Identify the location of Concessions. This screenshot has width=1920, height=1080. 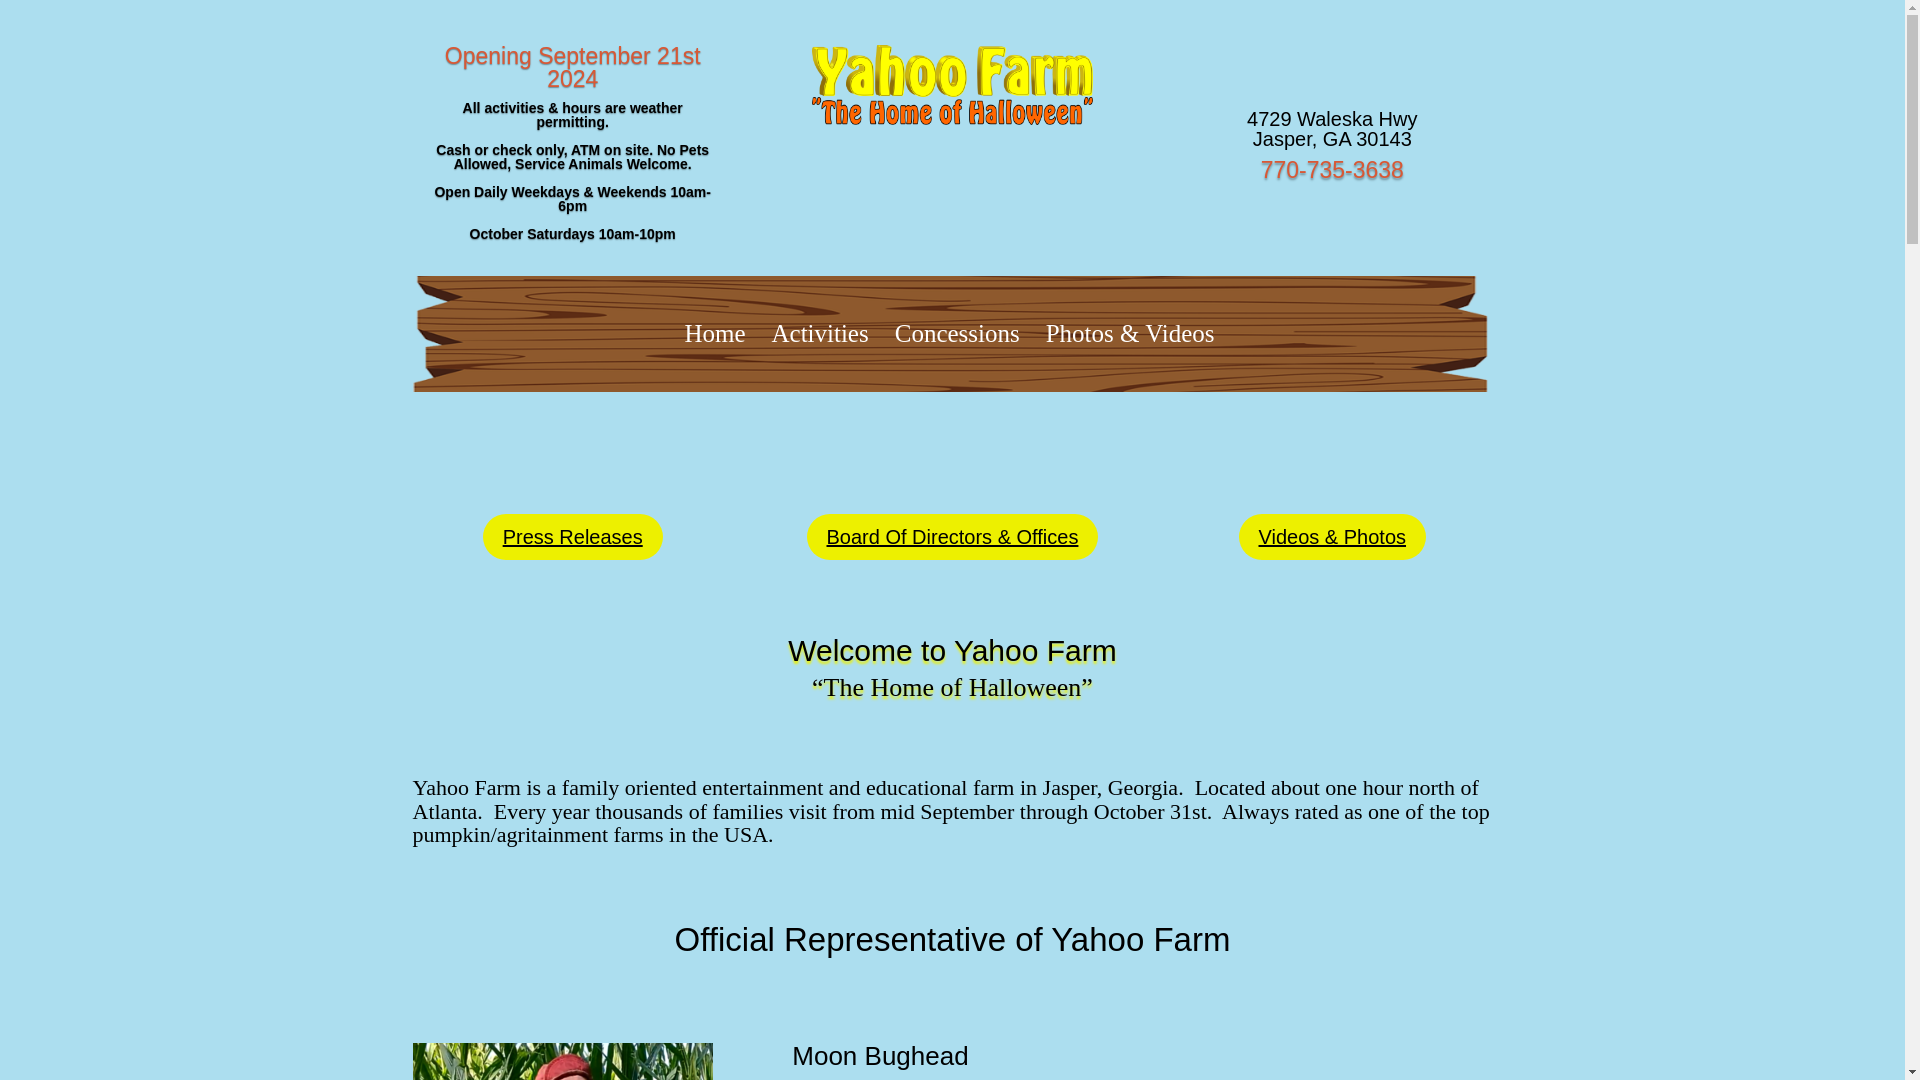
(957, 334).